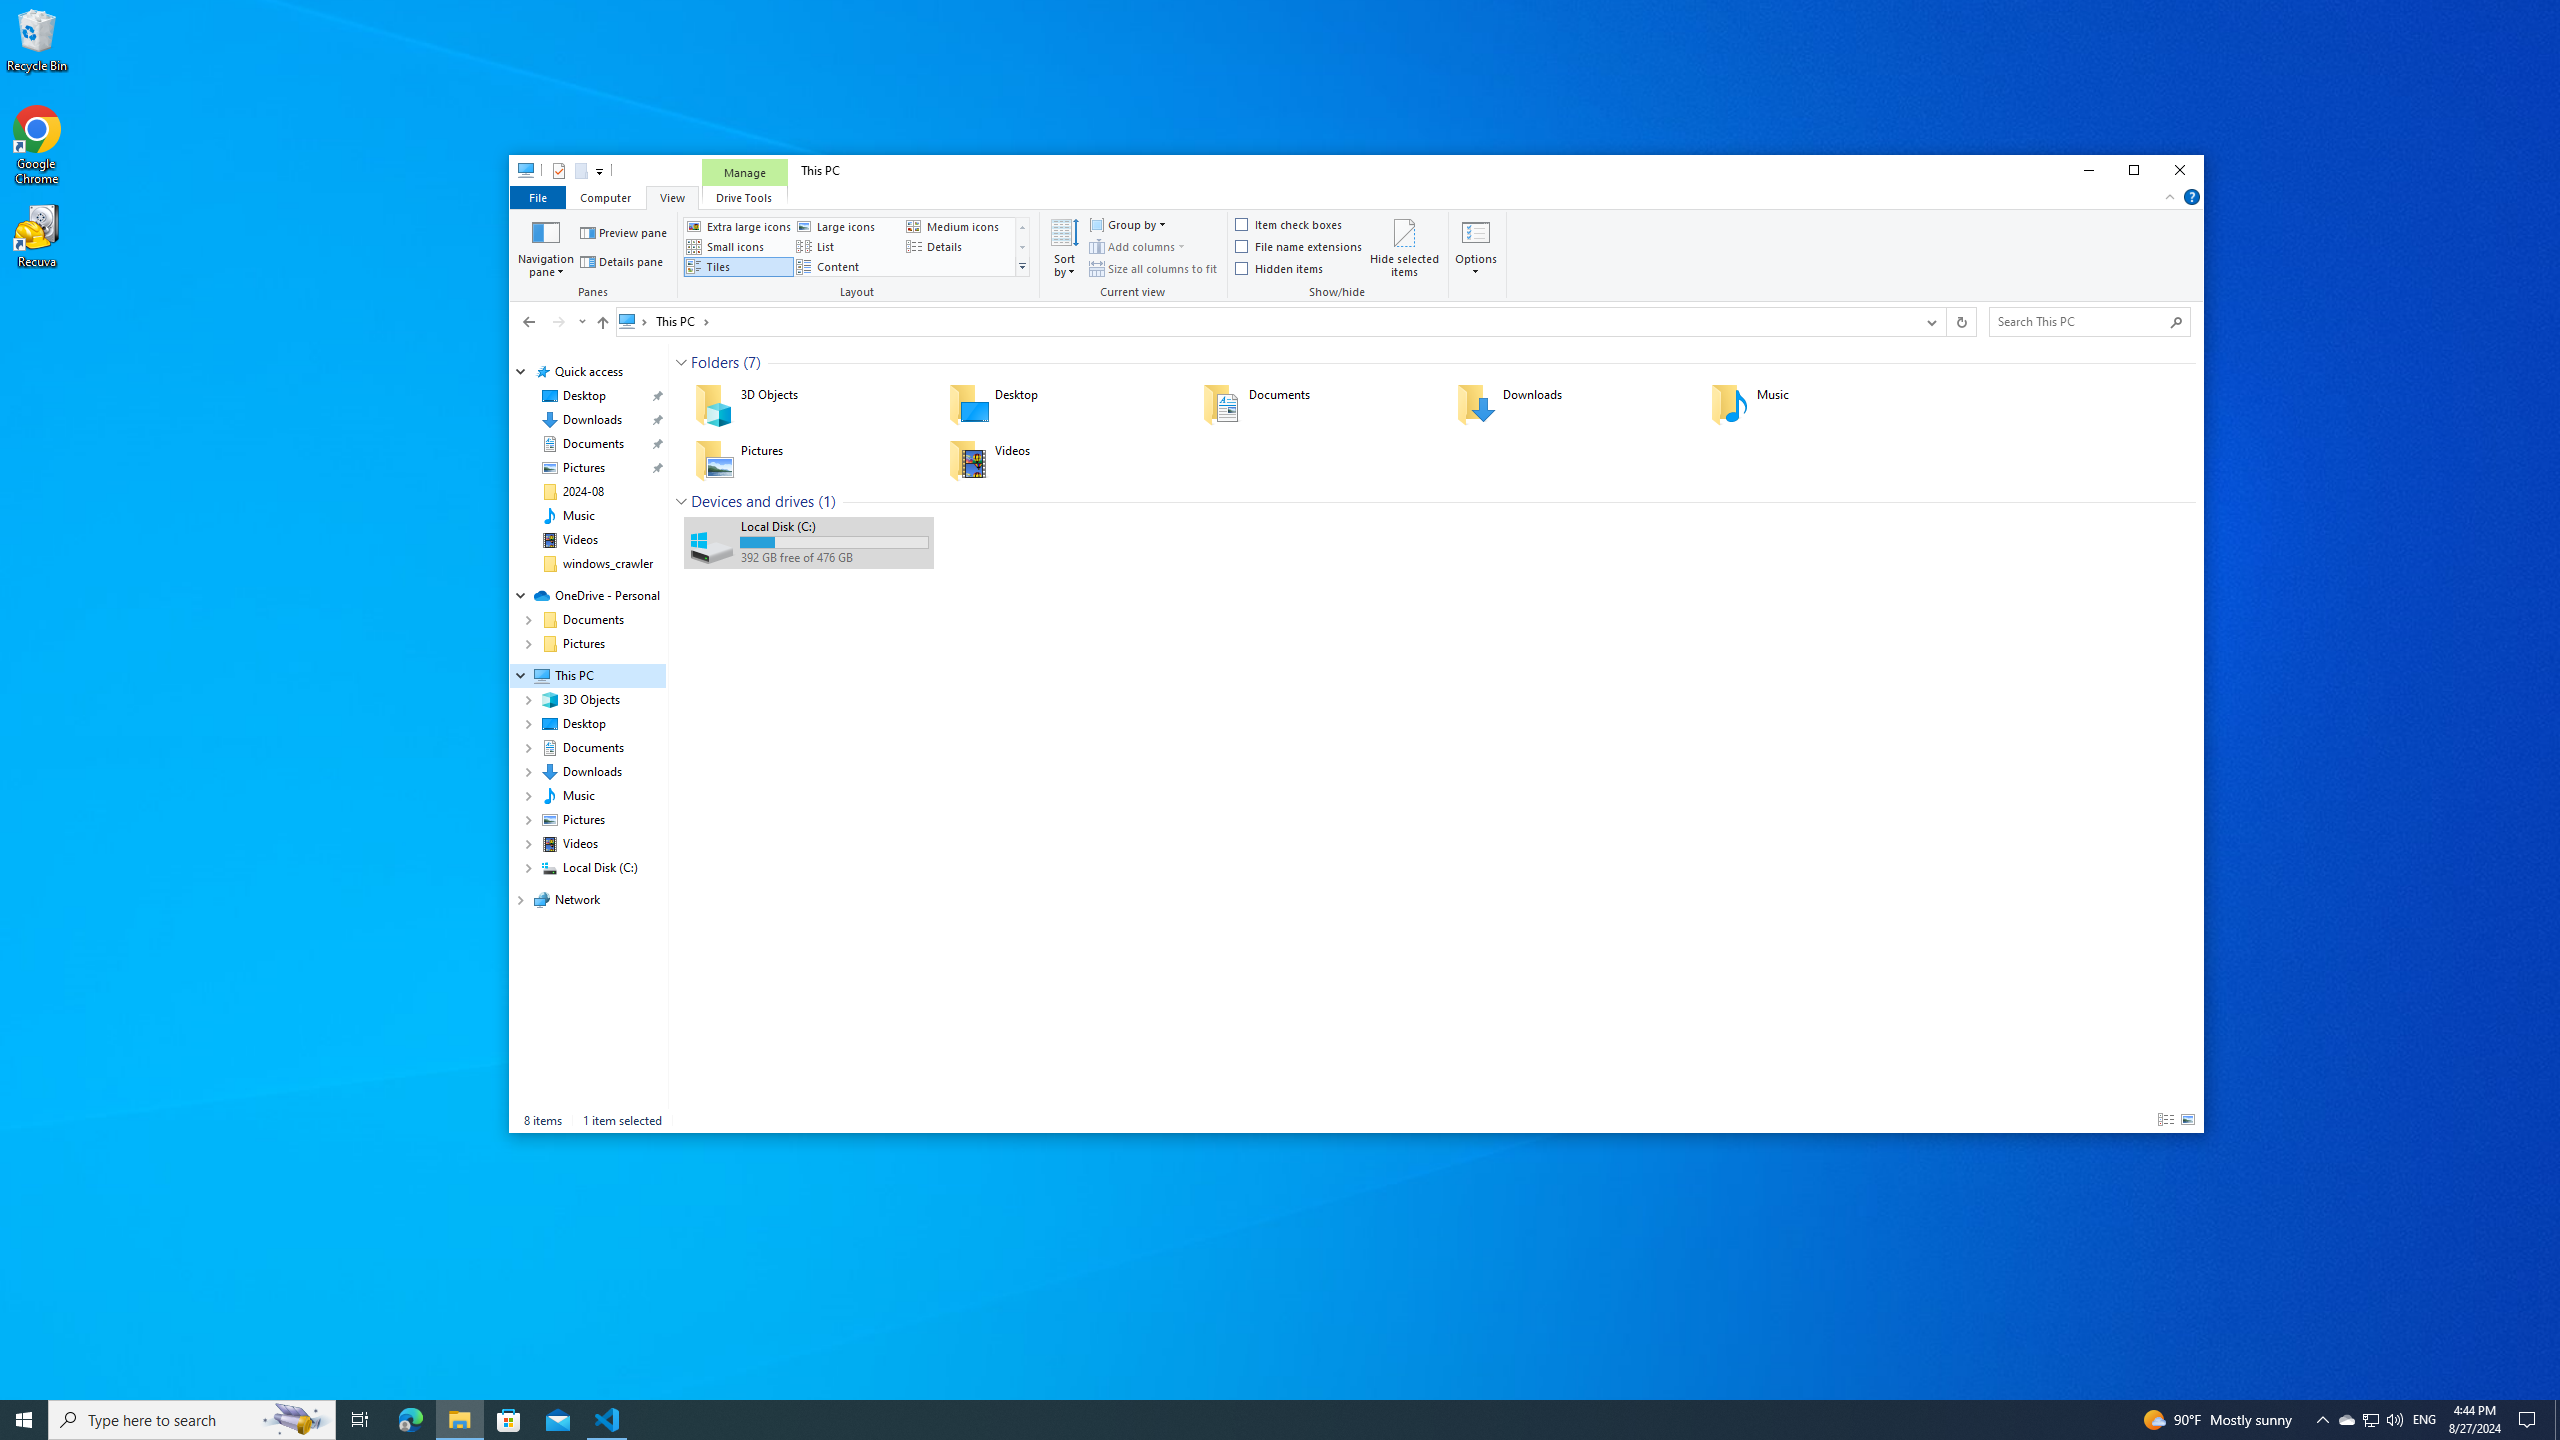  I want to click on Sort by, so click(1064, 246).